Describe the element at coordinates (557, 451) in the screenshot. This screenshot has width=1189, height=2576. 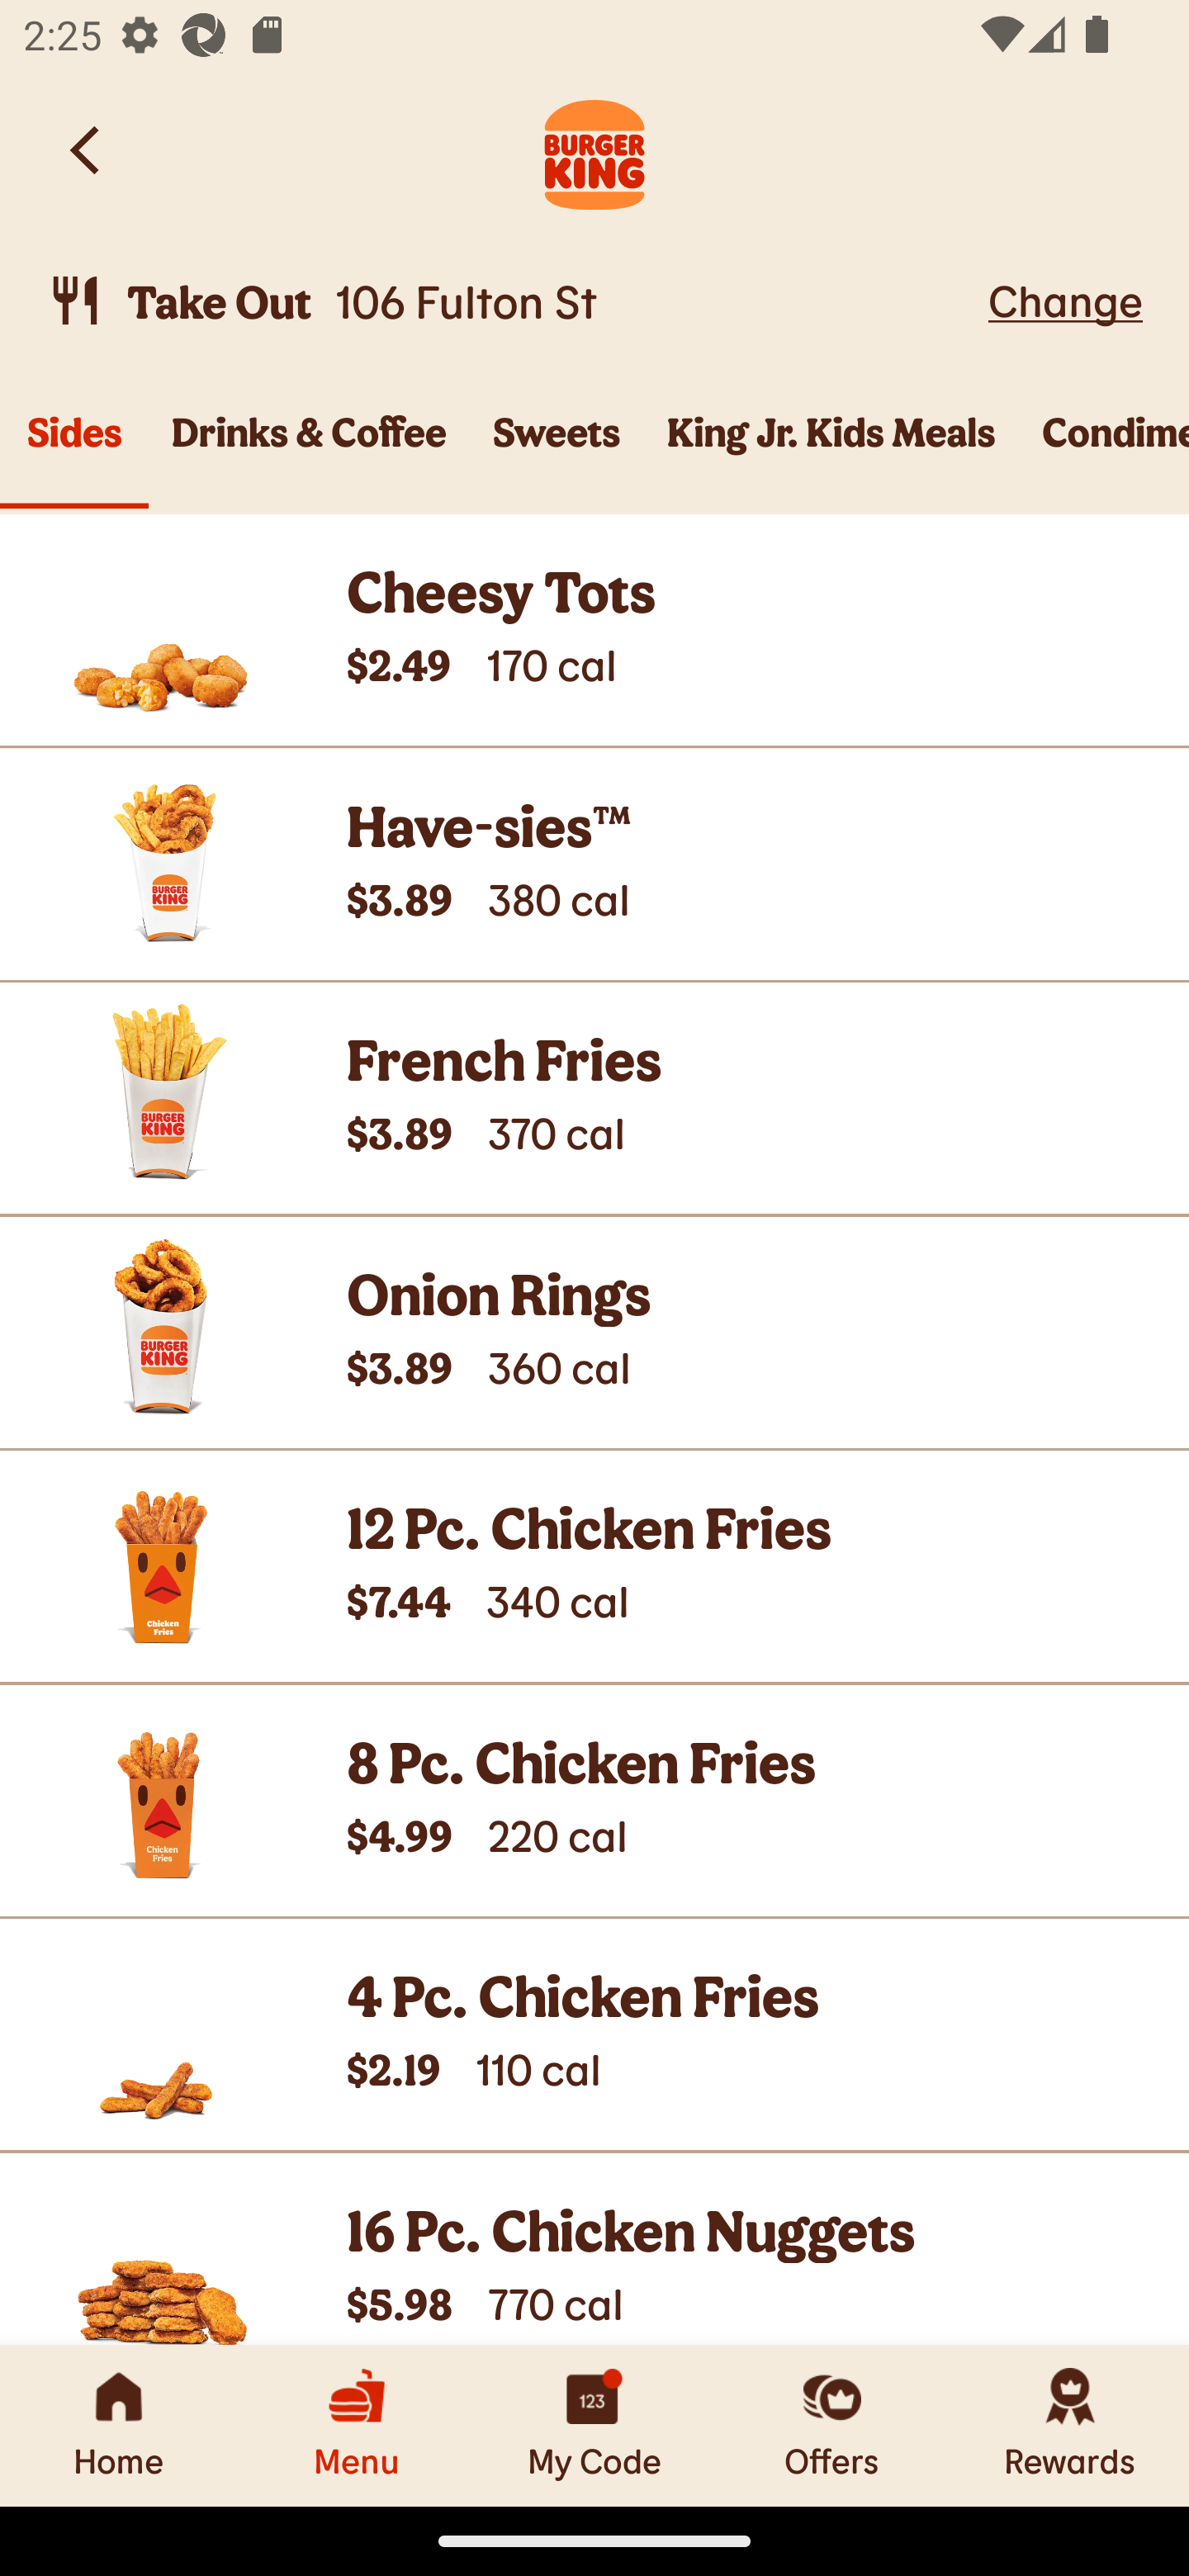
I see `Sweets` at that location.